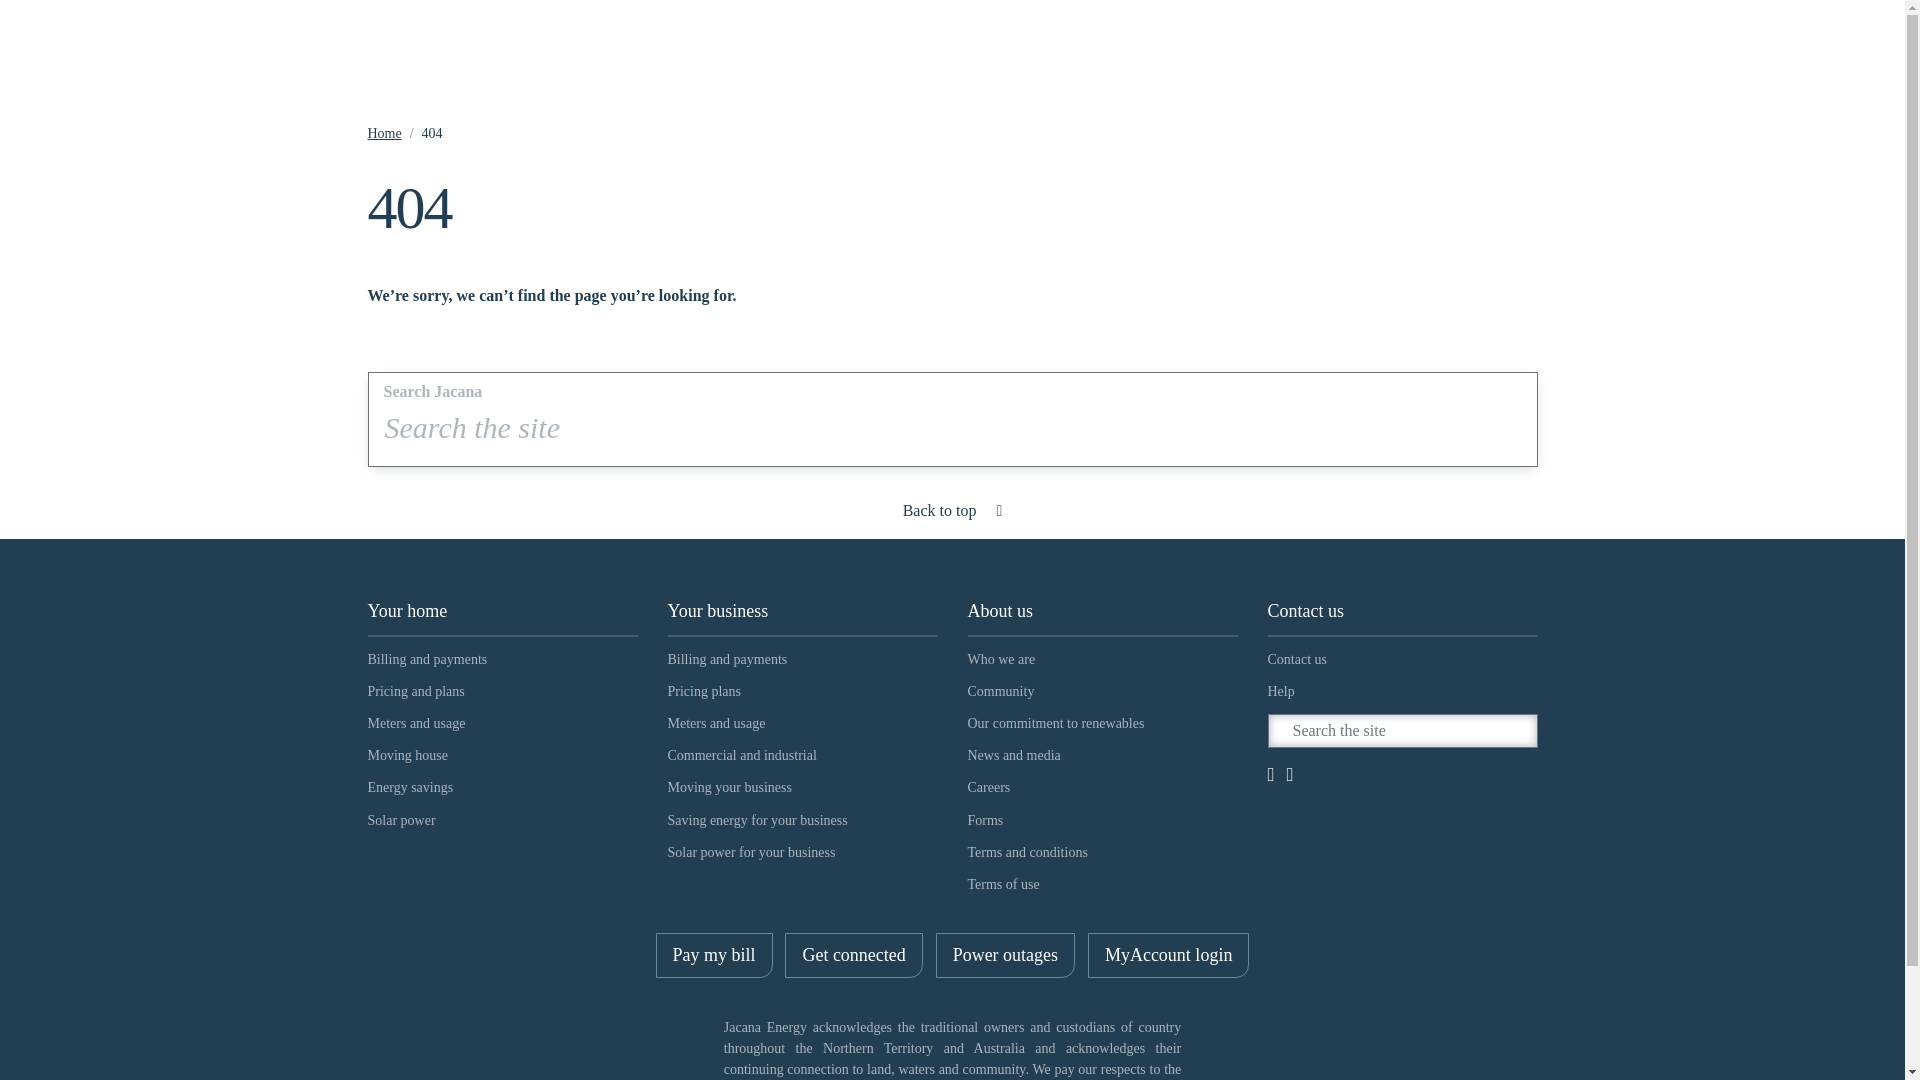  What do you see at coordinates (1290, 776) in the screenshot?
I see `LinkedIn` at bounding box center [1290, 776].